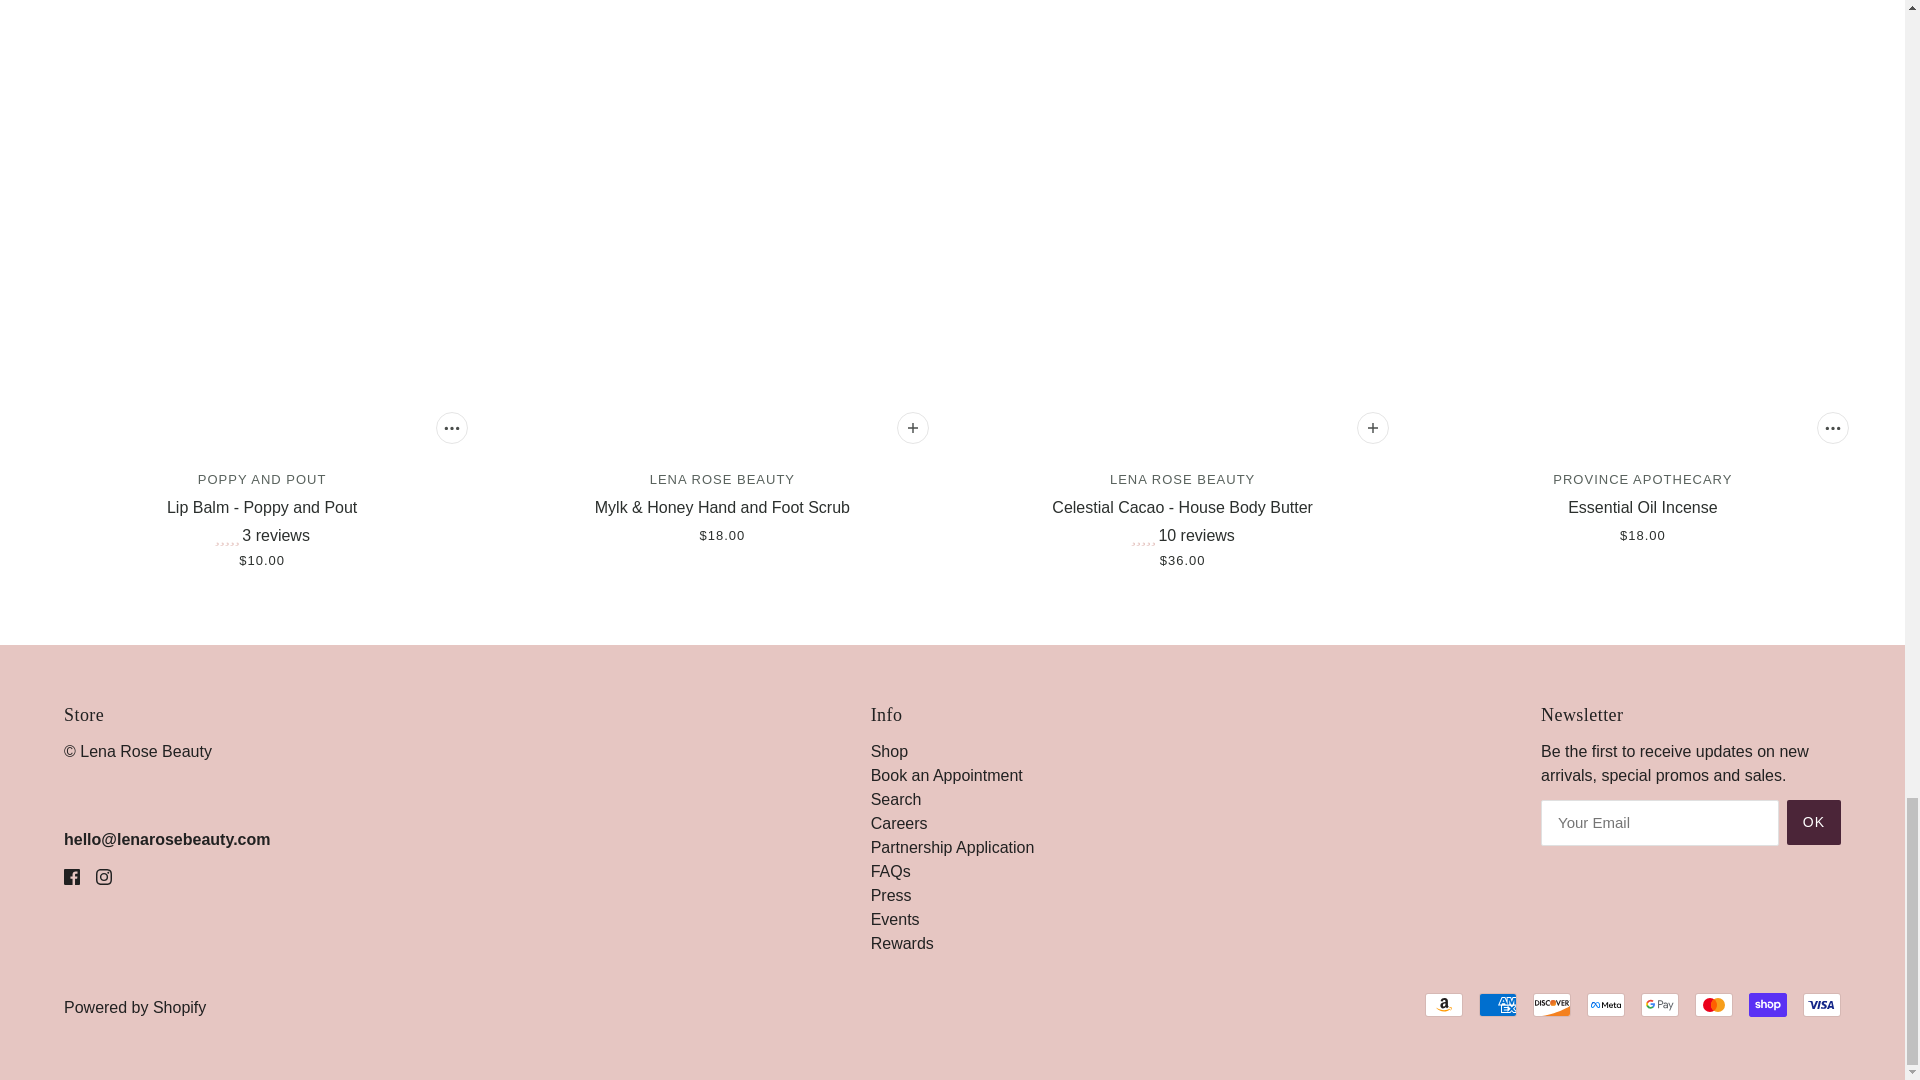 This screenshot has width=1920, height=1080. What do you see at coordinates (892, 894) in the screenshot?
I see `Press` at bounding box center [892, 894].